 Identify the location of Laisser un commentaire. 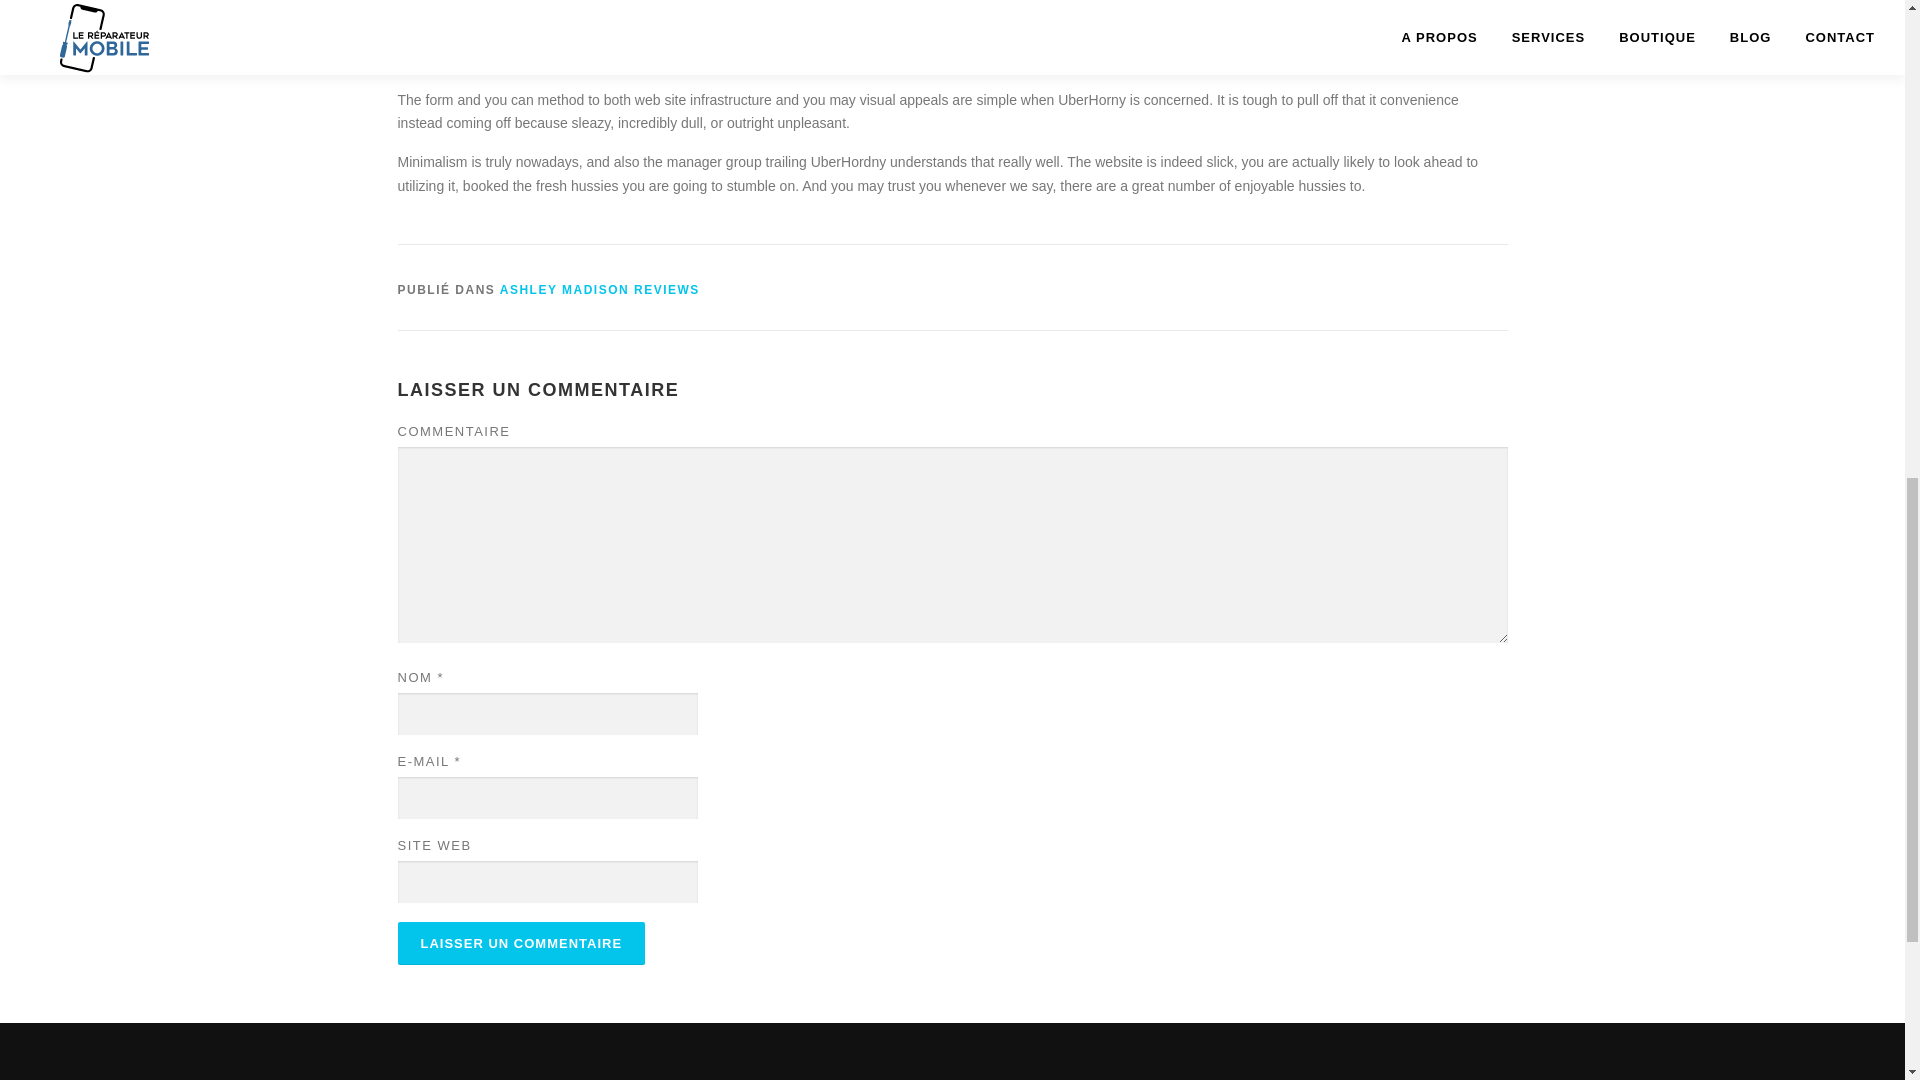
(521, 944).